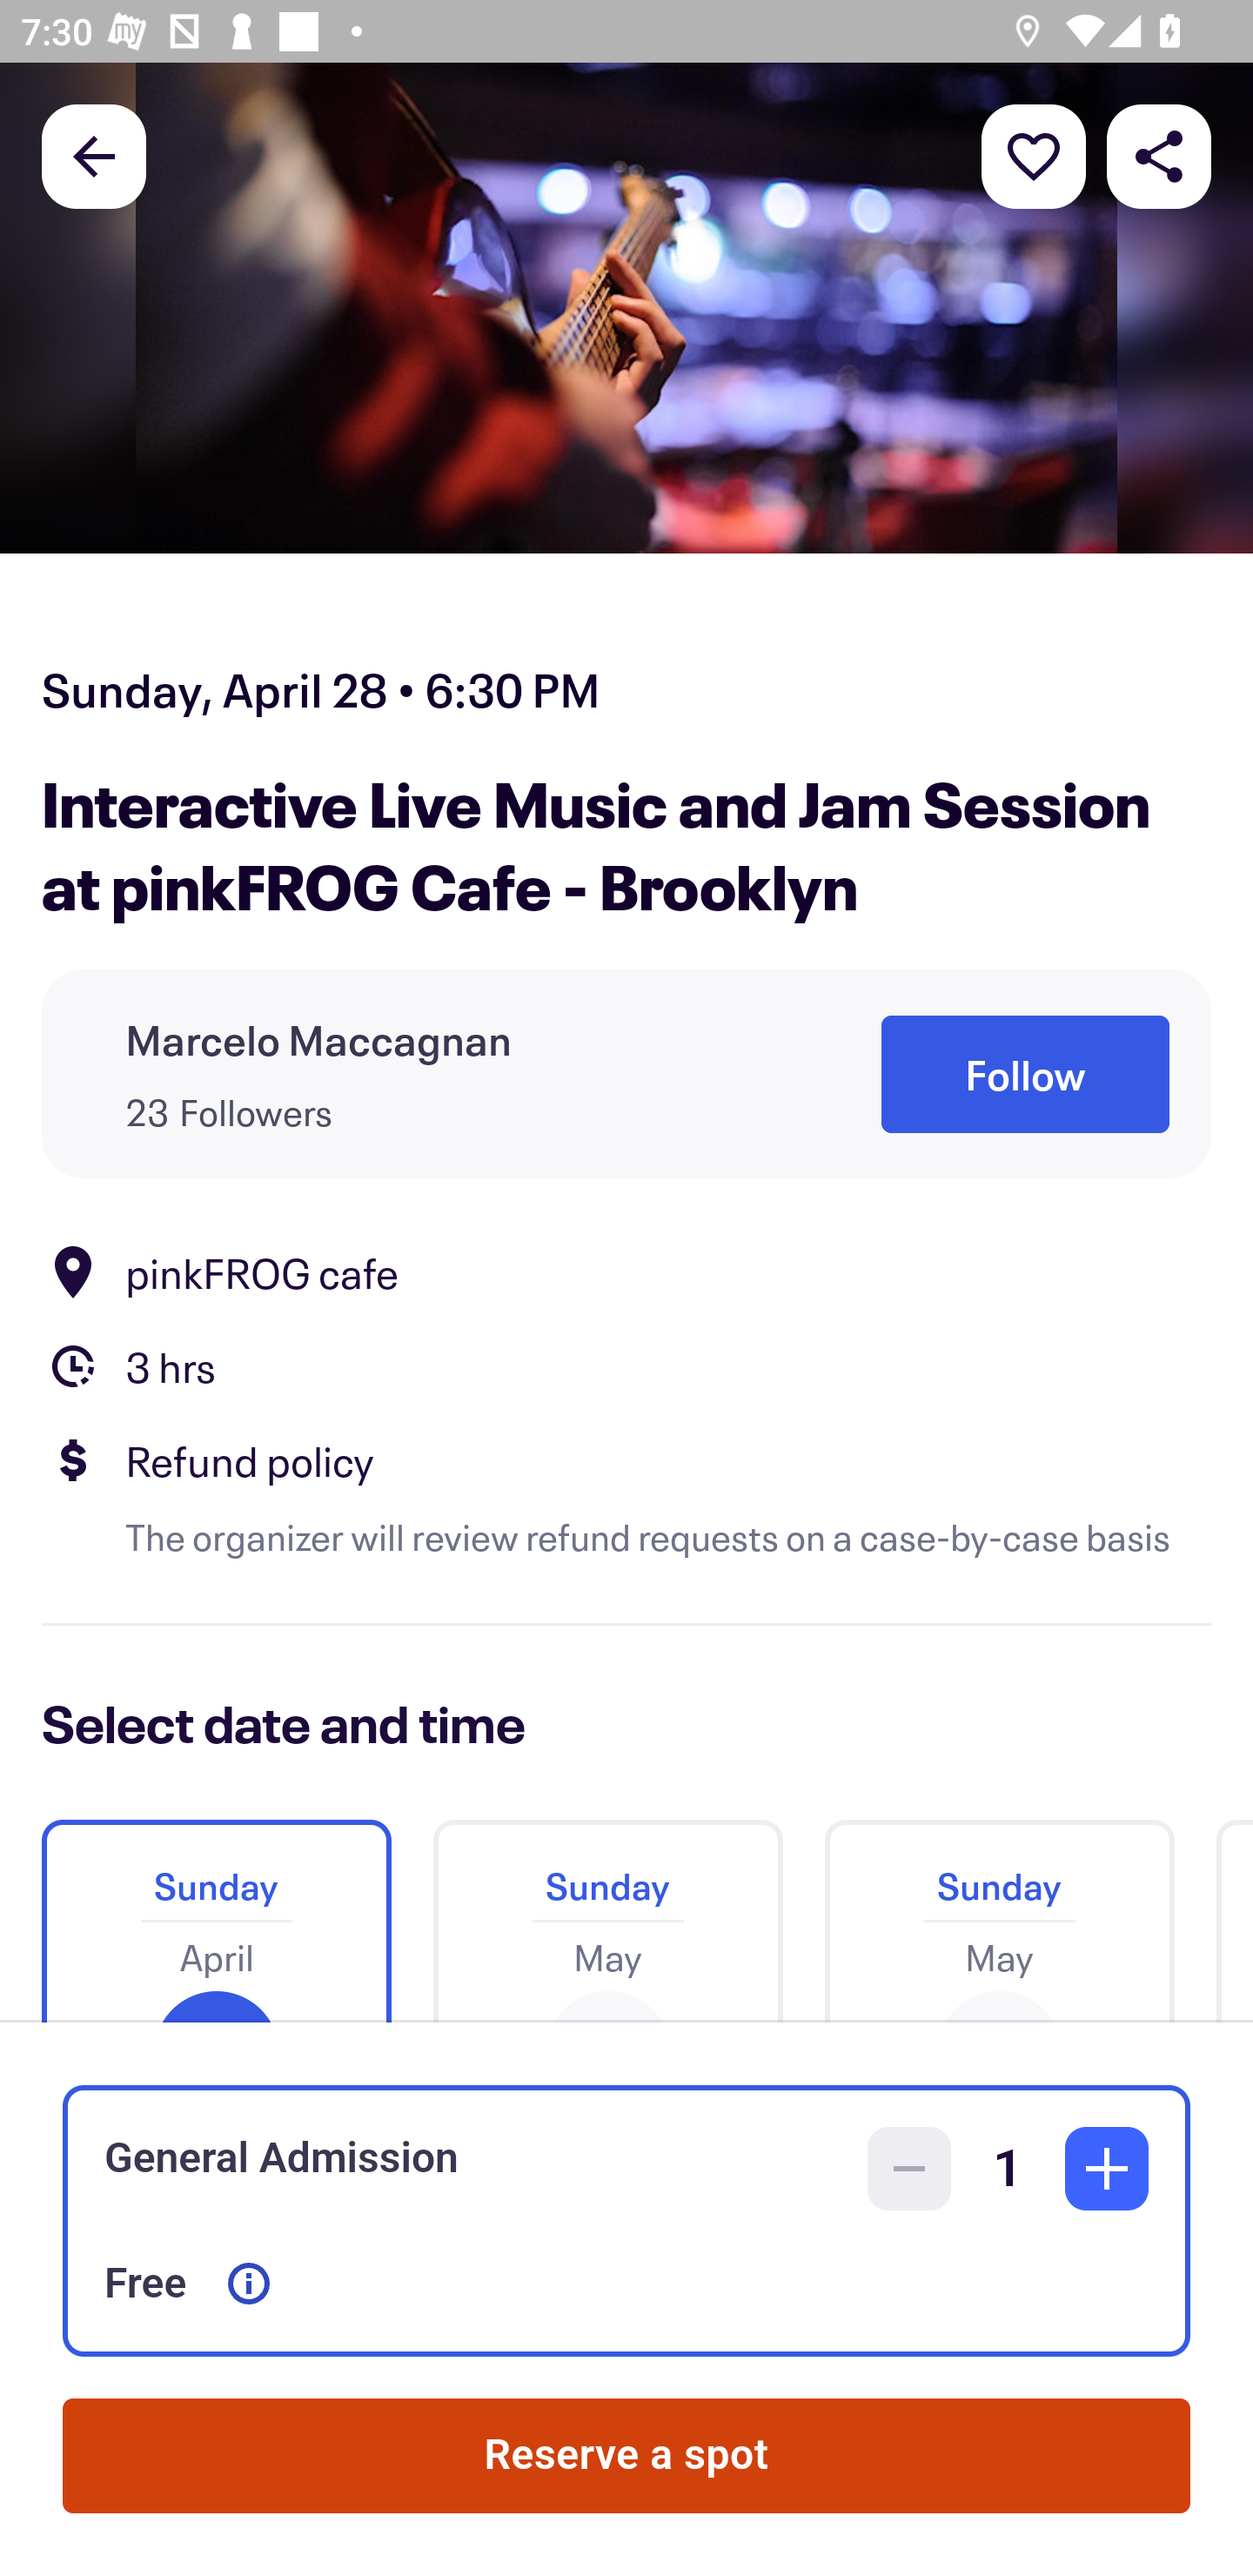 Image resolution: width=1253 pixels, height=2576 pixels. Describe the element at coordinates (1034, 155) in the screenshot. I see `More` at that location.